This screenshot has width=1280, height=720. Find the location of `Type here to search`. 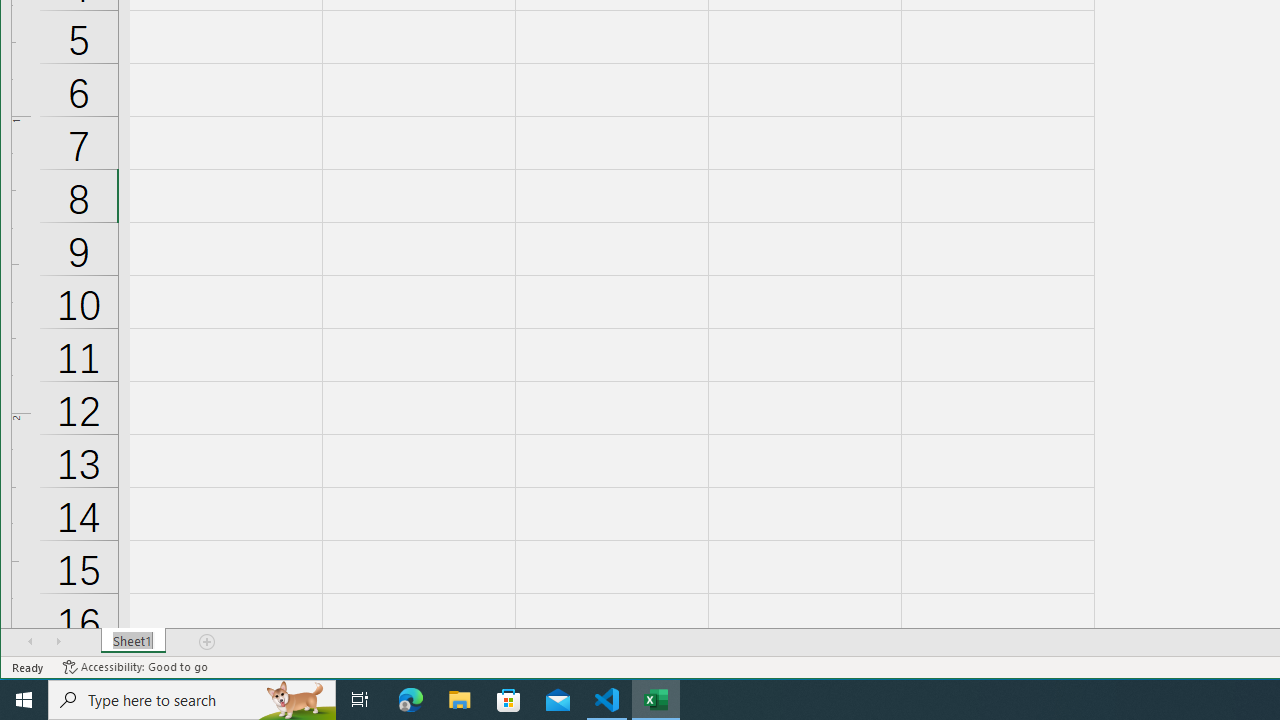

Type here to search is located at coordinates (192, 700).